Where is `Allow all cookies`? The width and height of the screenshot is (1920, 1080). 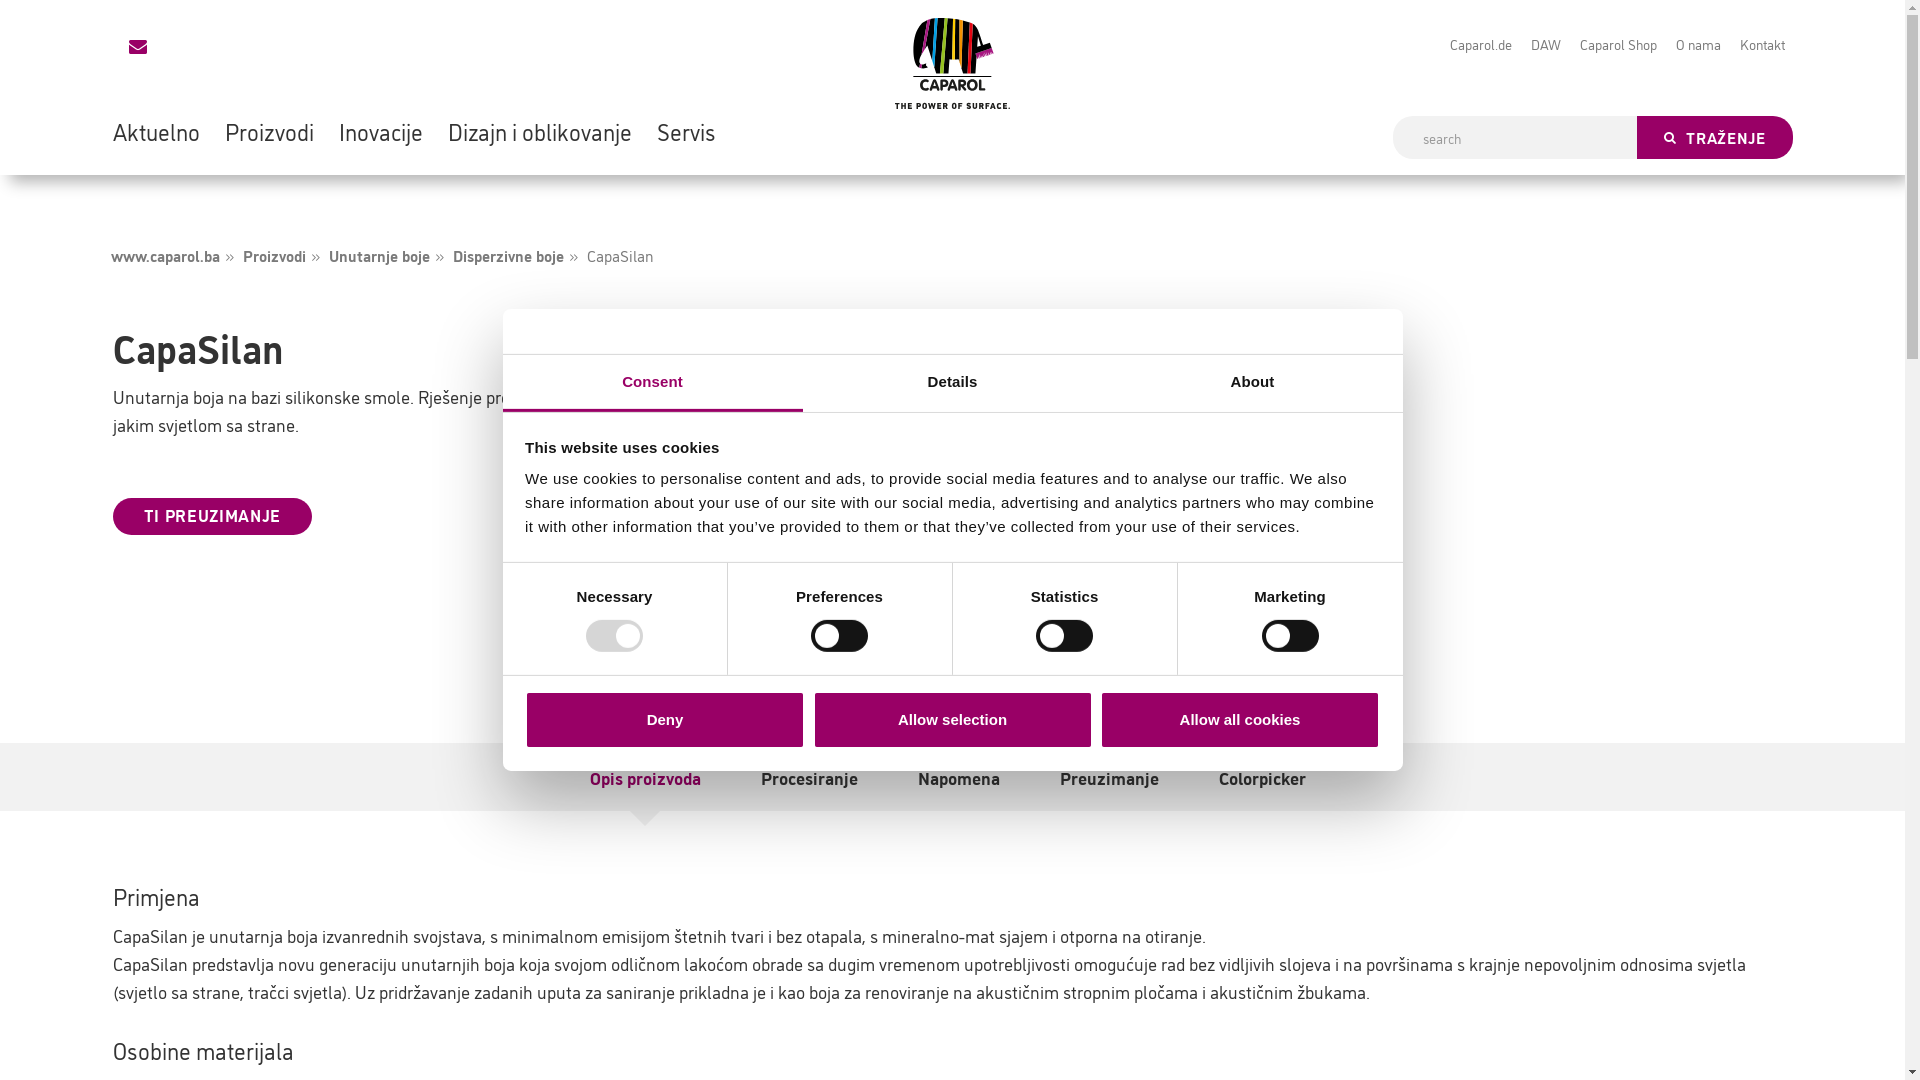
Allow all cookies is located at coordinates (1240, 720).